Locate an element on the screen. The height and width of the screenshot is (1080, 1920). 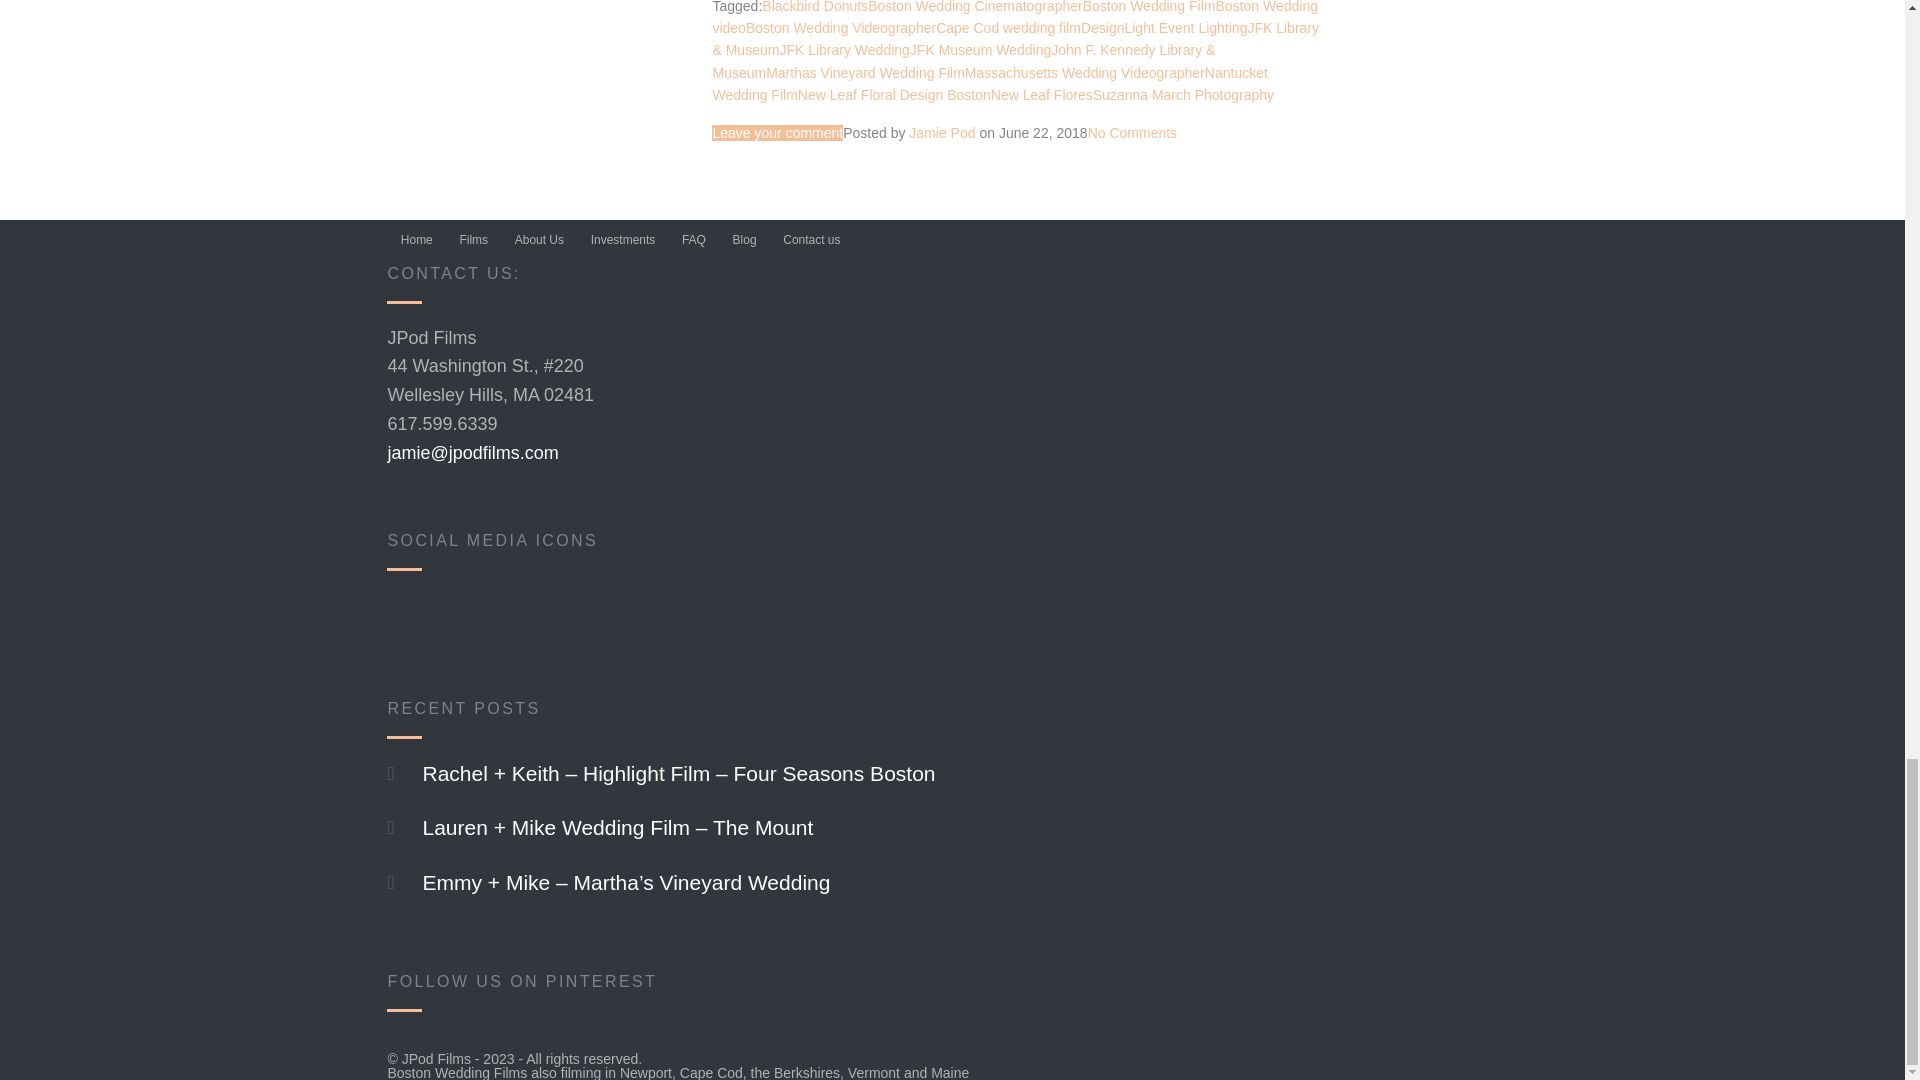
Visit Us On Twitter is located at coordinates (555, 614).